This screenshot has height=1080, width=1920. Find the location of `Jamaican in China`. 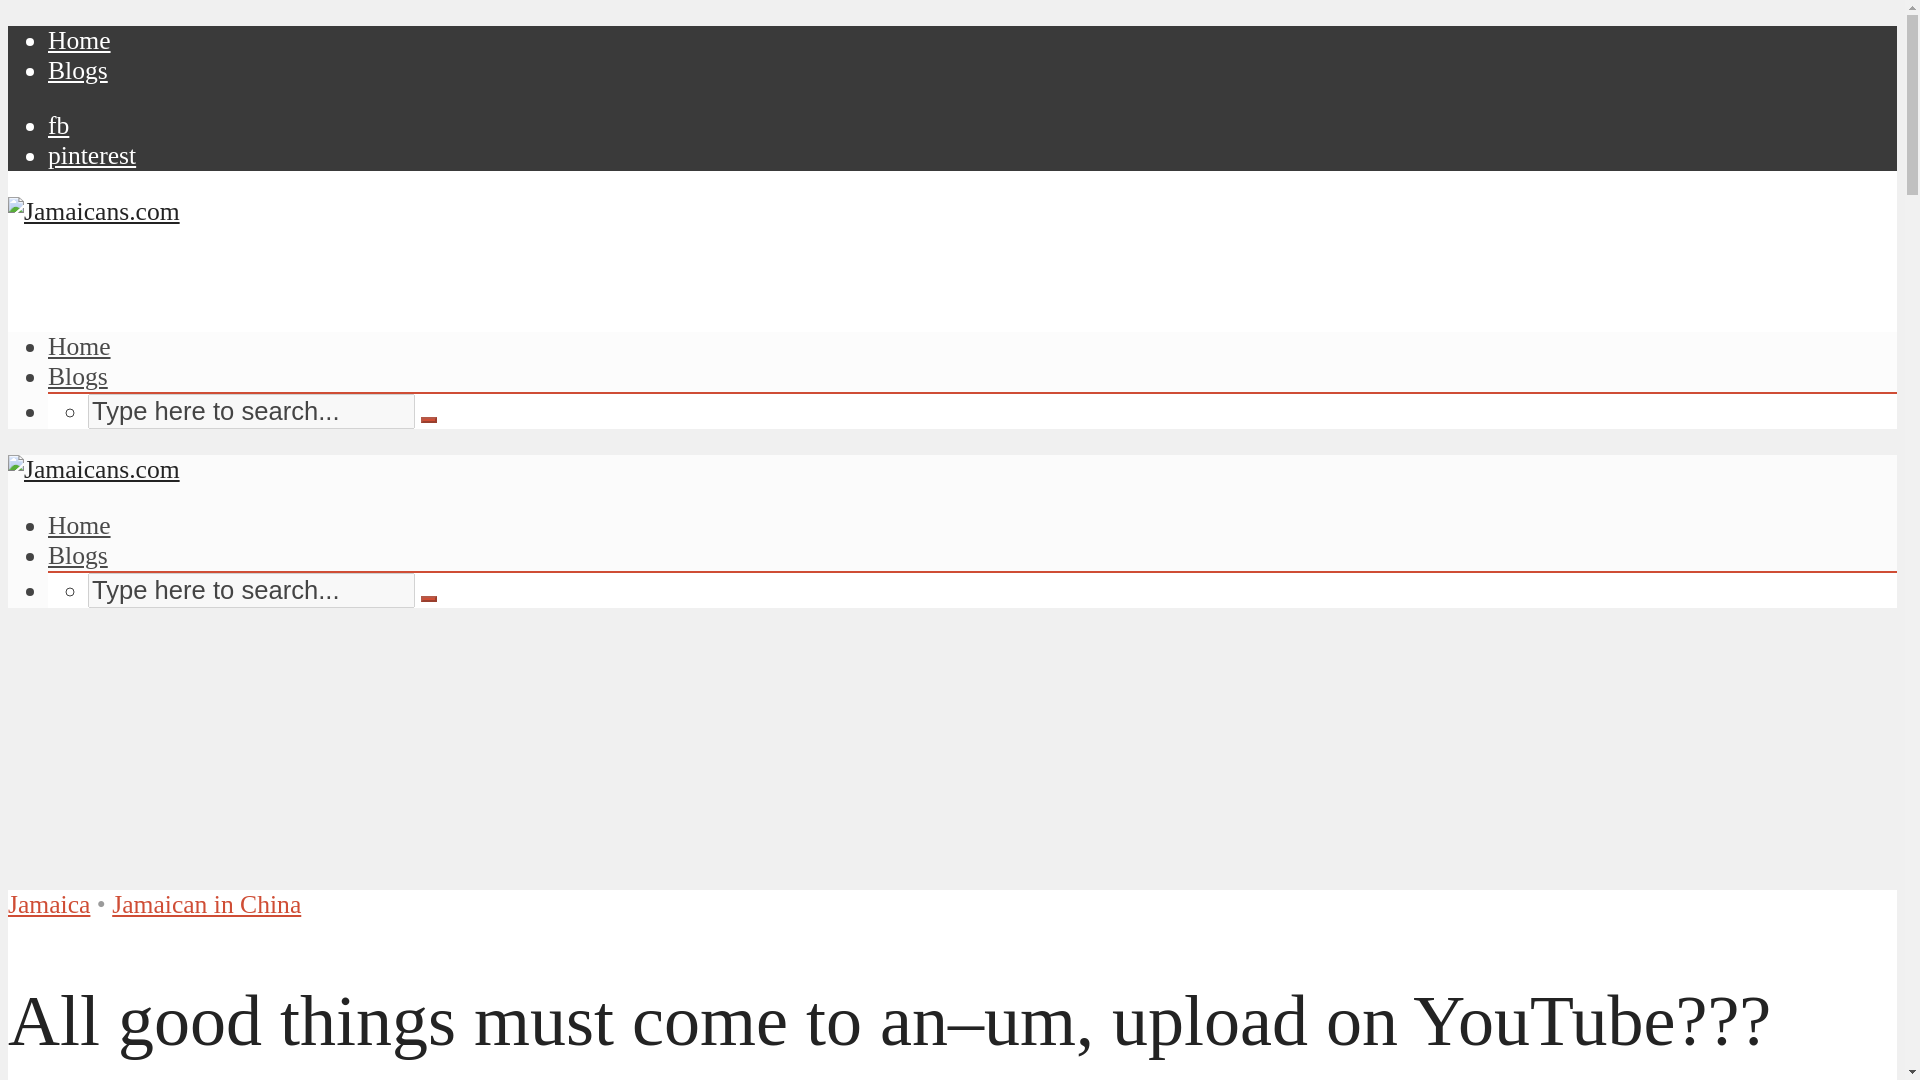

Jamaican in China is located at coordinates (206, 904).